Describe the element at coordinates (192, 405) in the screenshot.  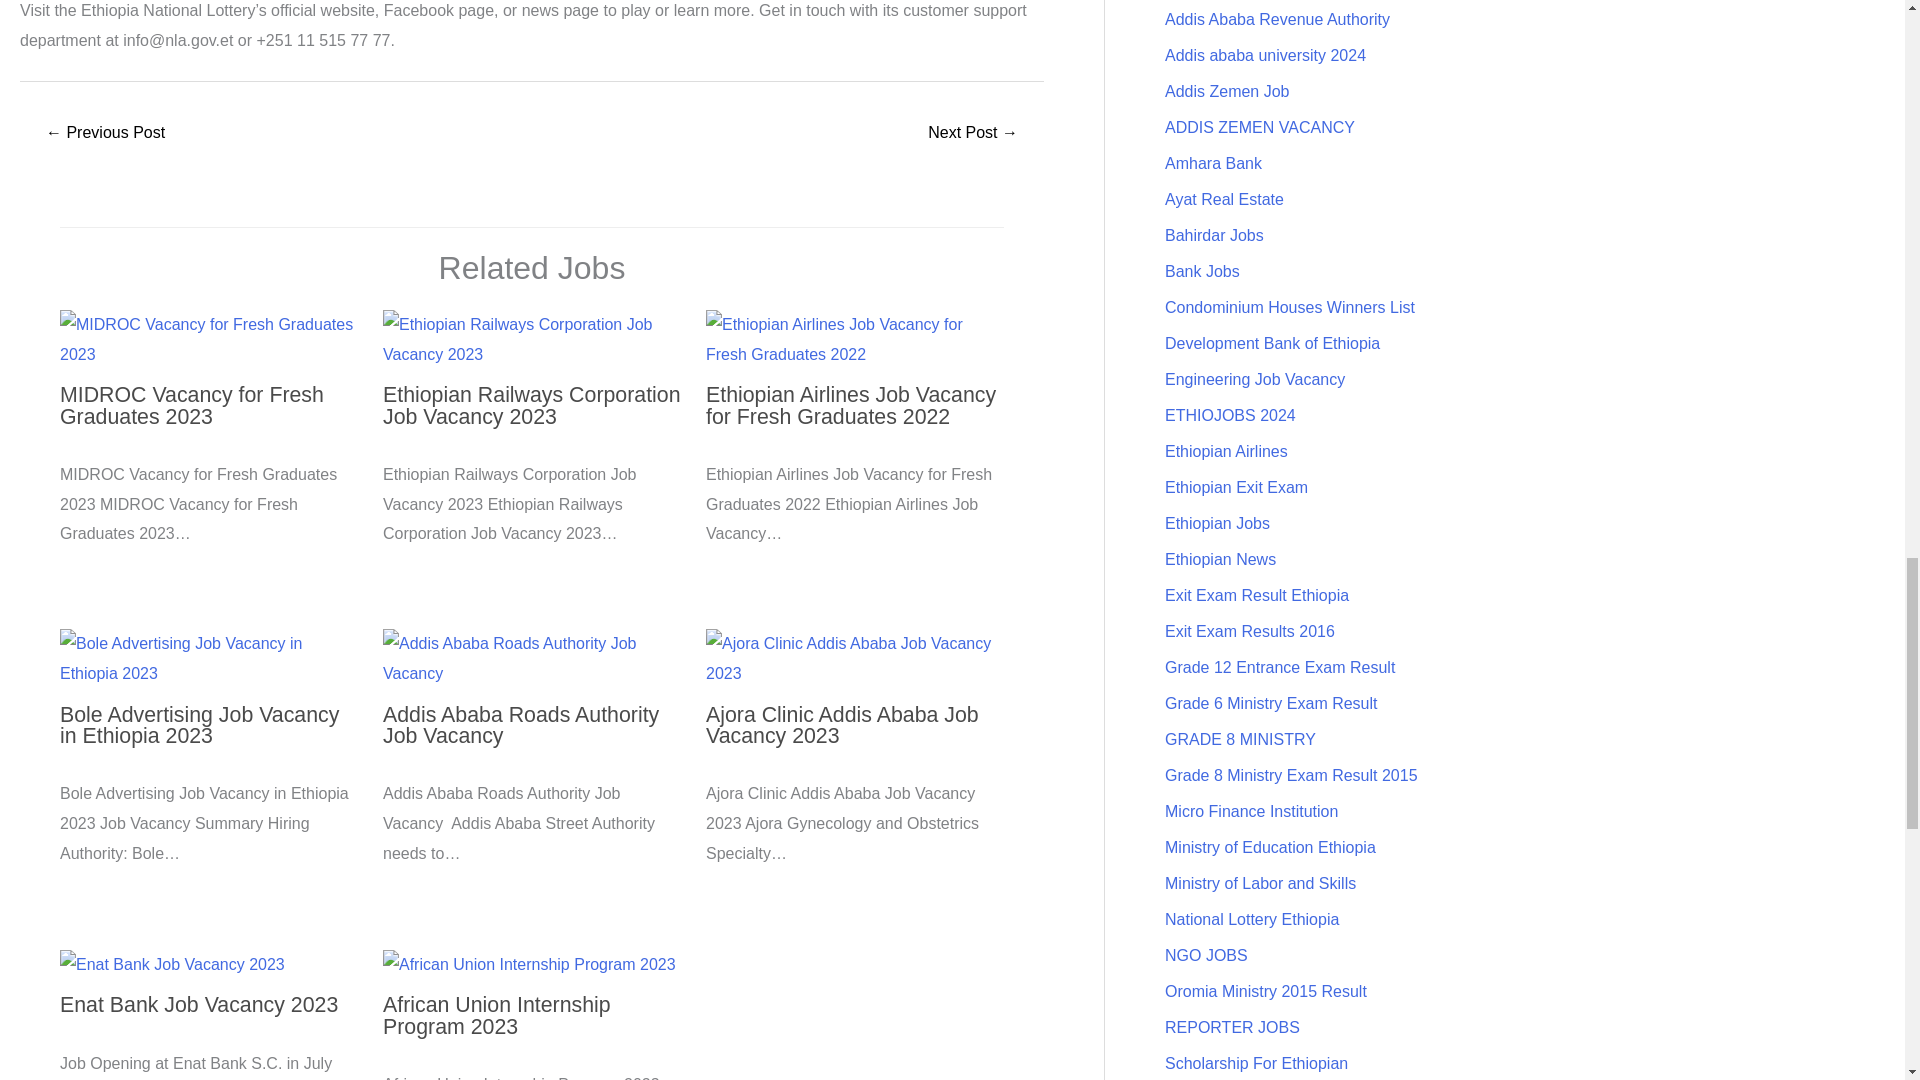
I see `MIDROC Vacancy for Fresh Graduates 2023` at that location.